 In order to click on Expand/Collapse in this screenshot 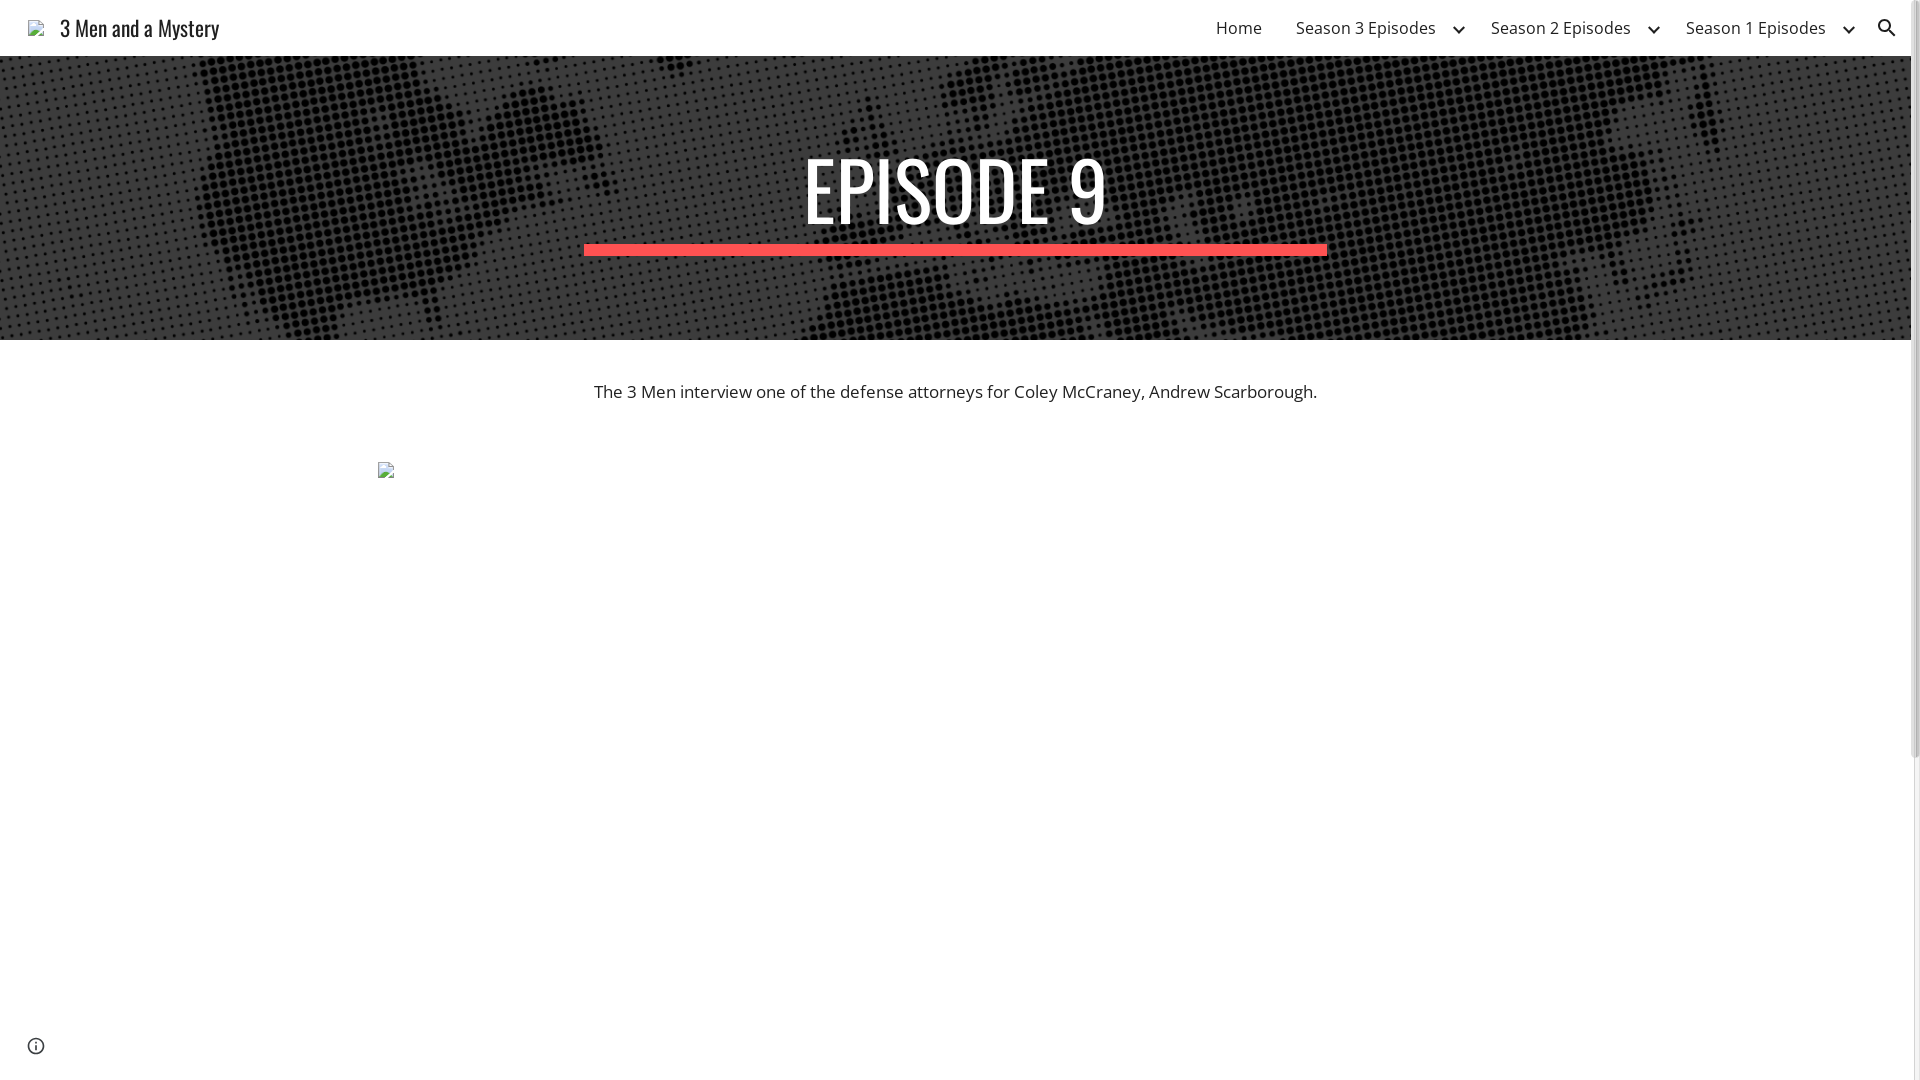, I will do `click(1848, 28)`.